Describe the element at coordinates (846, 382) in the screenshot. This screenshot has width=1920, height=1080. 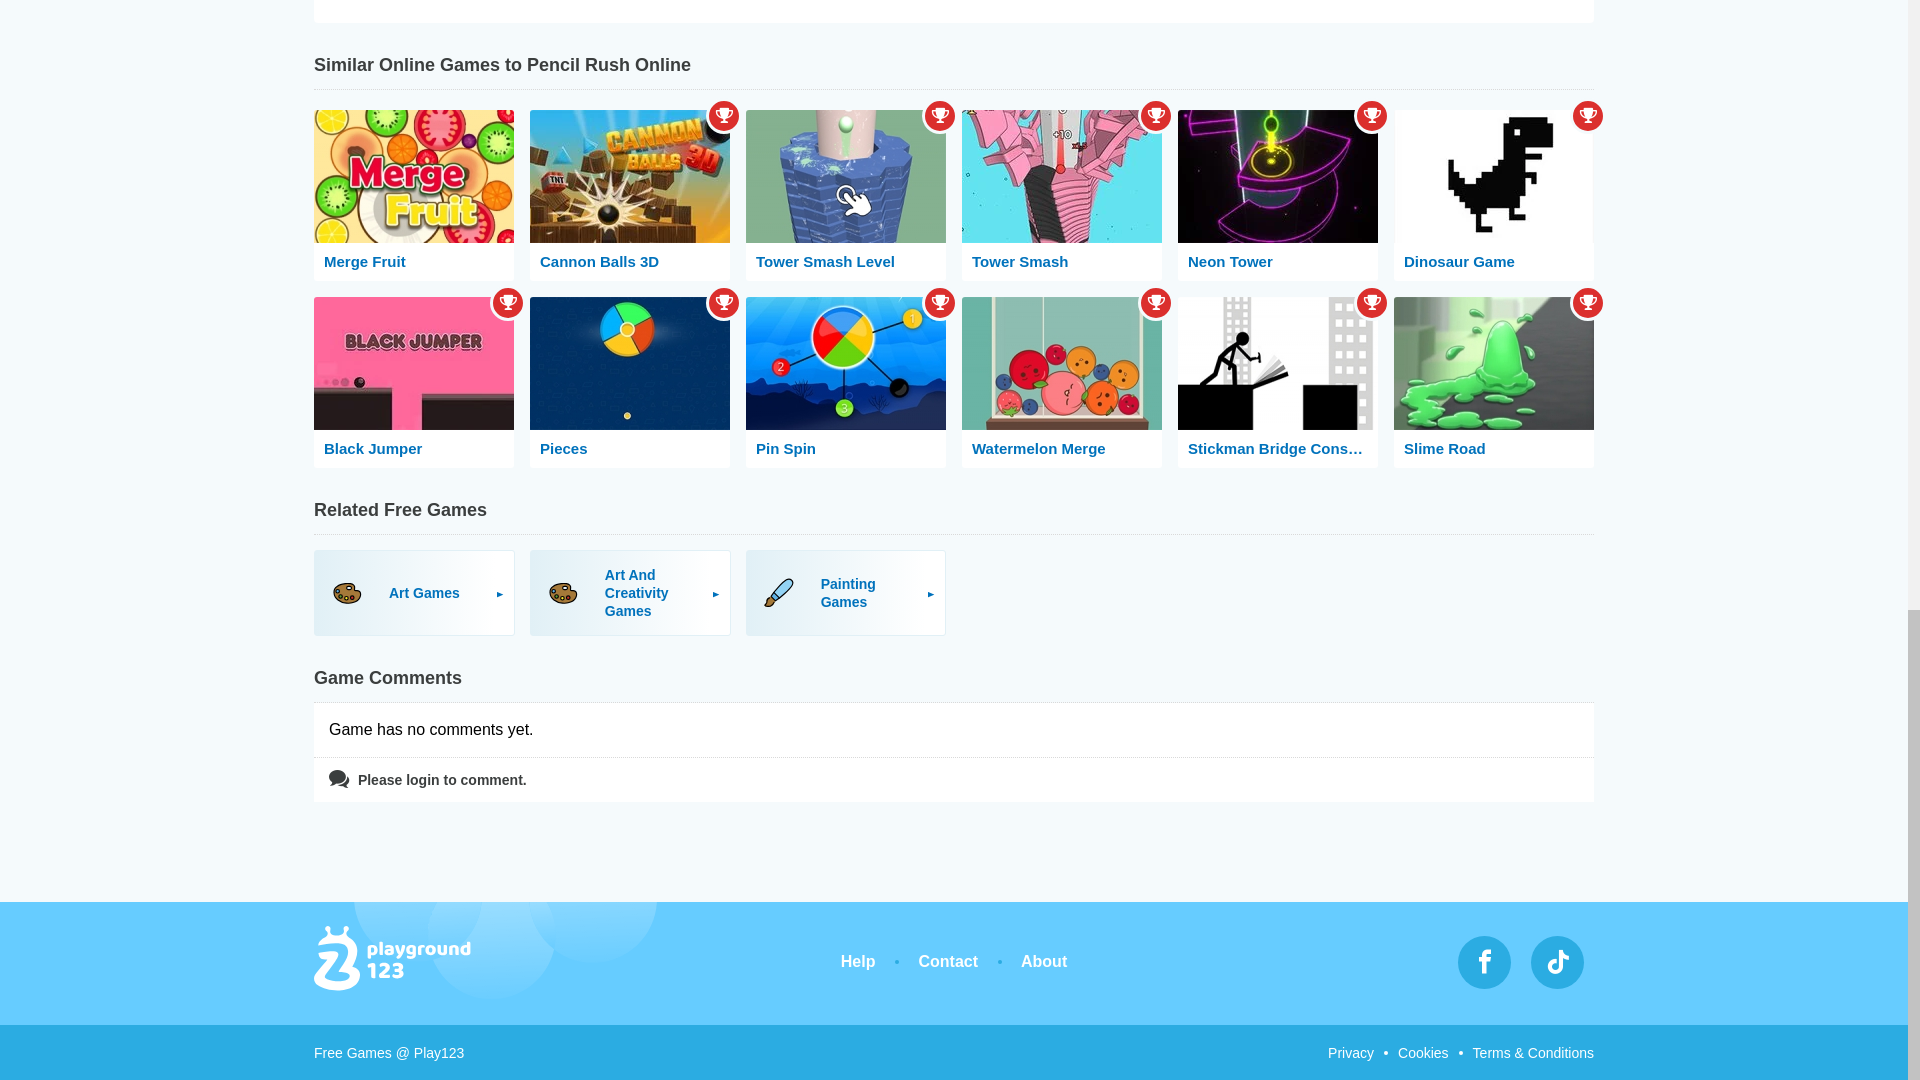
I see `Pin Spin` at that location.